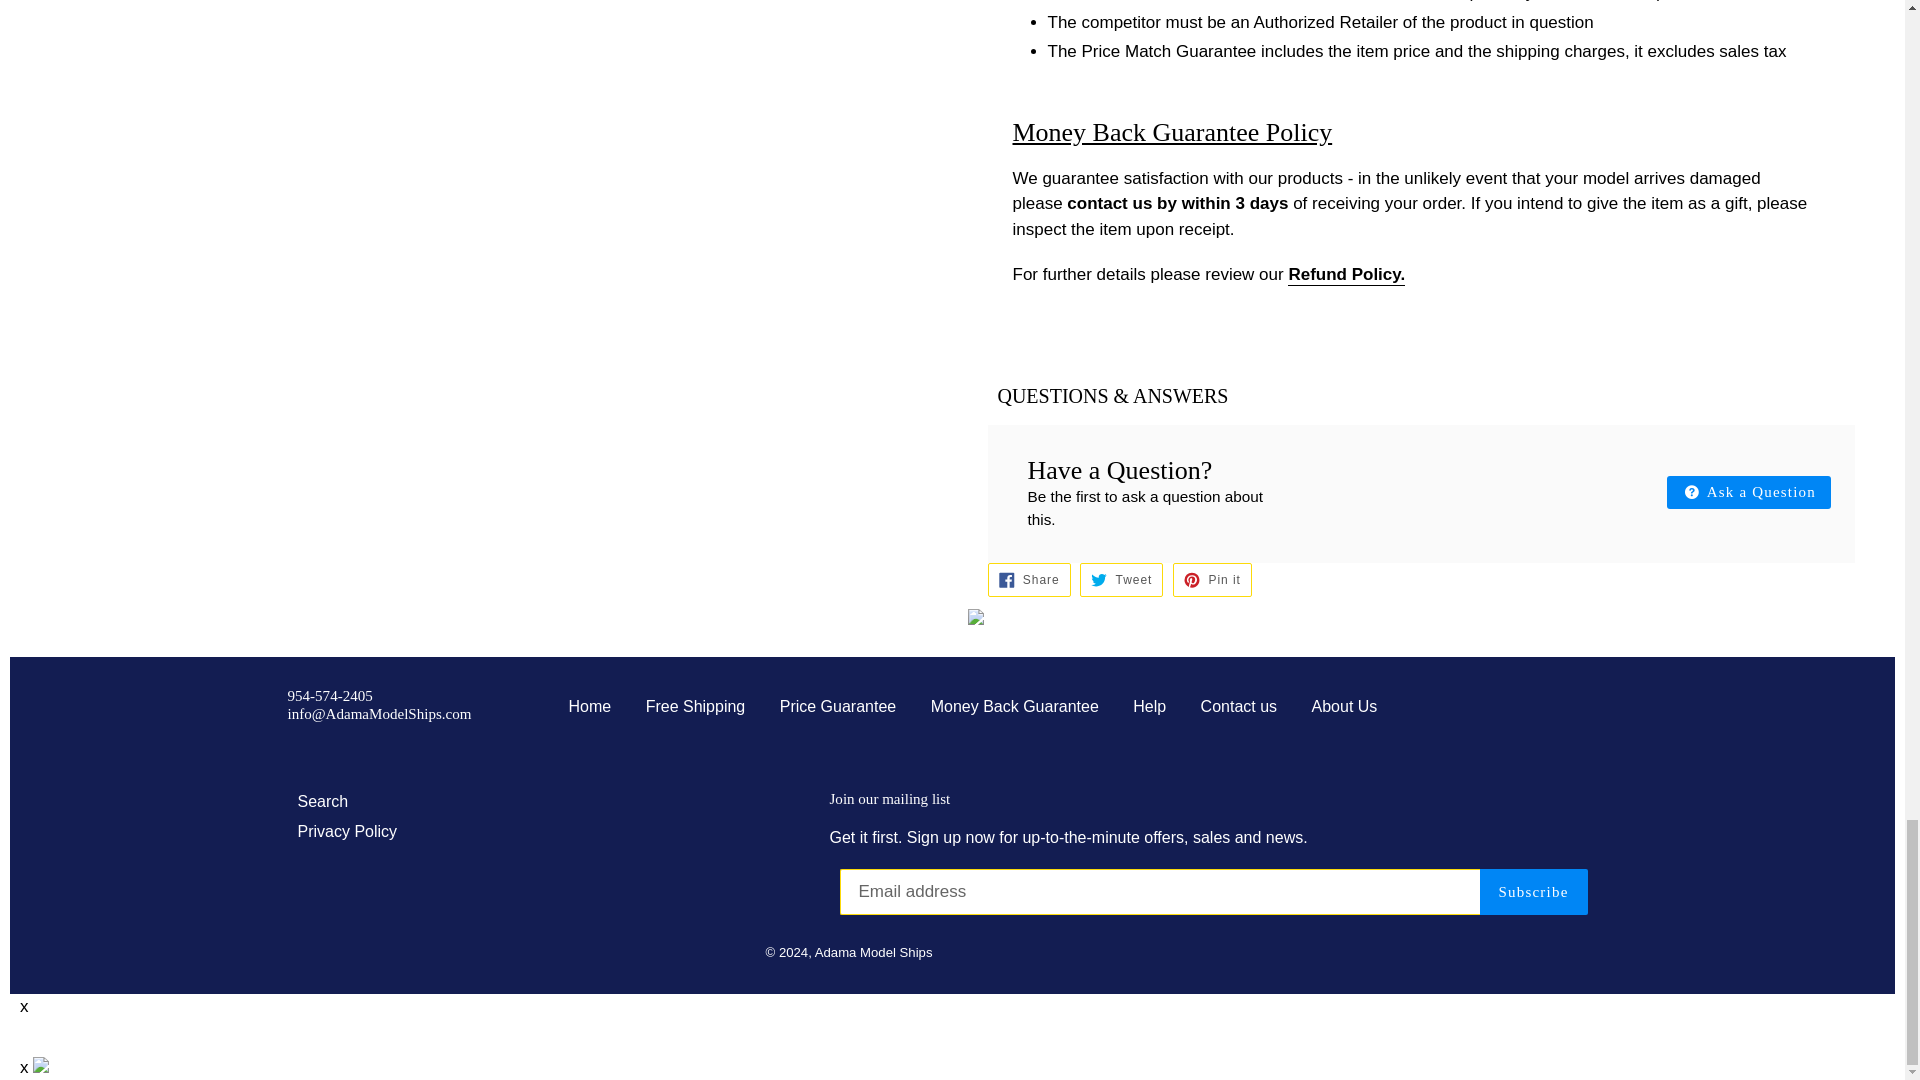  Describe the element at coordinates (1030, 580) in the screenshot. I see `Share on Facebook` at that location.